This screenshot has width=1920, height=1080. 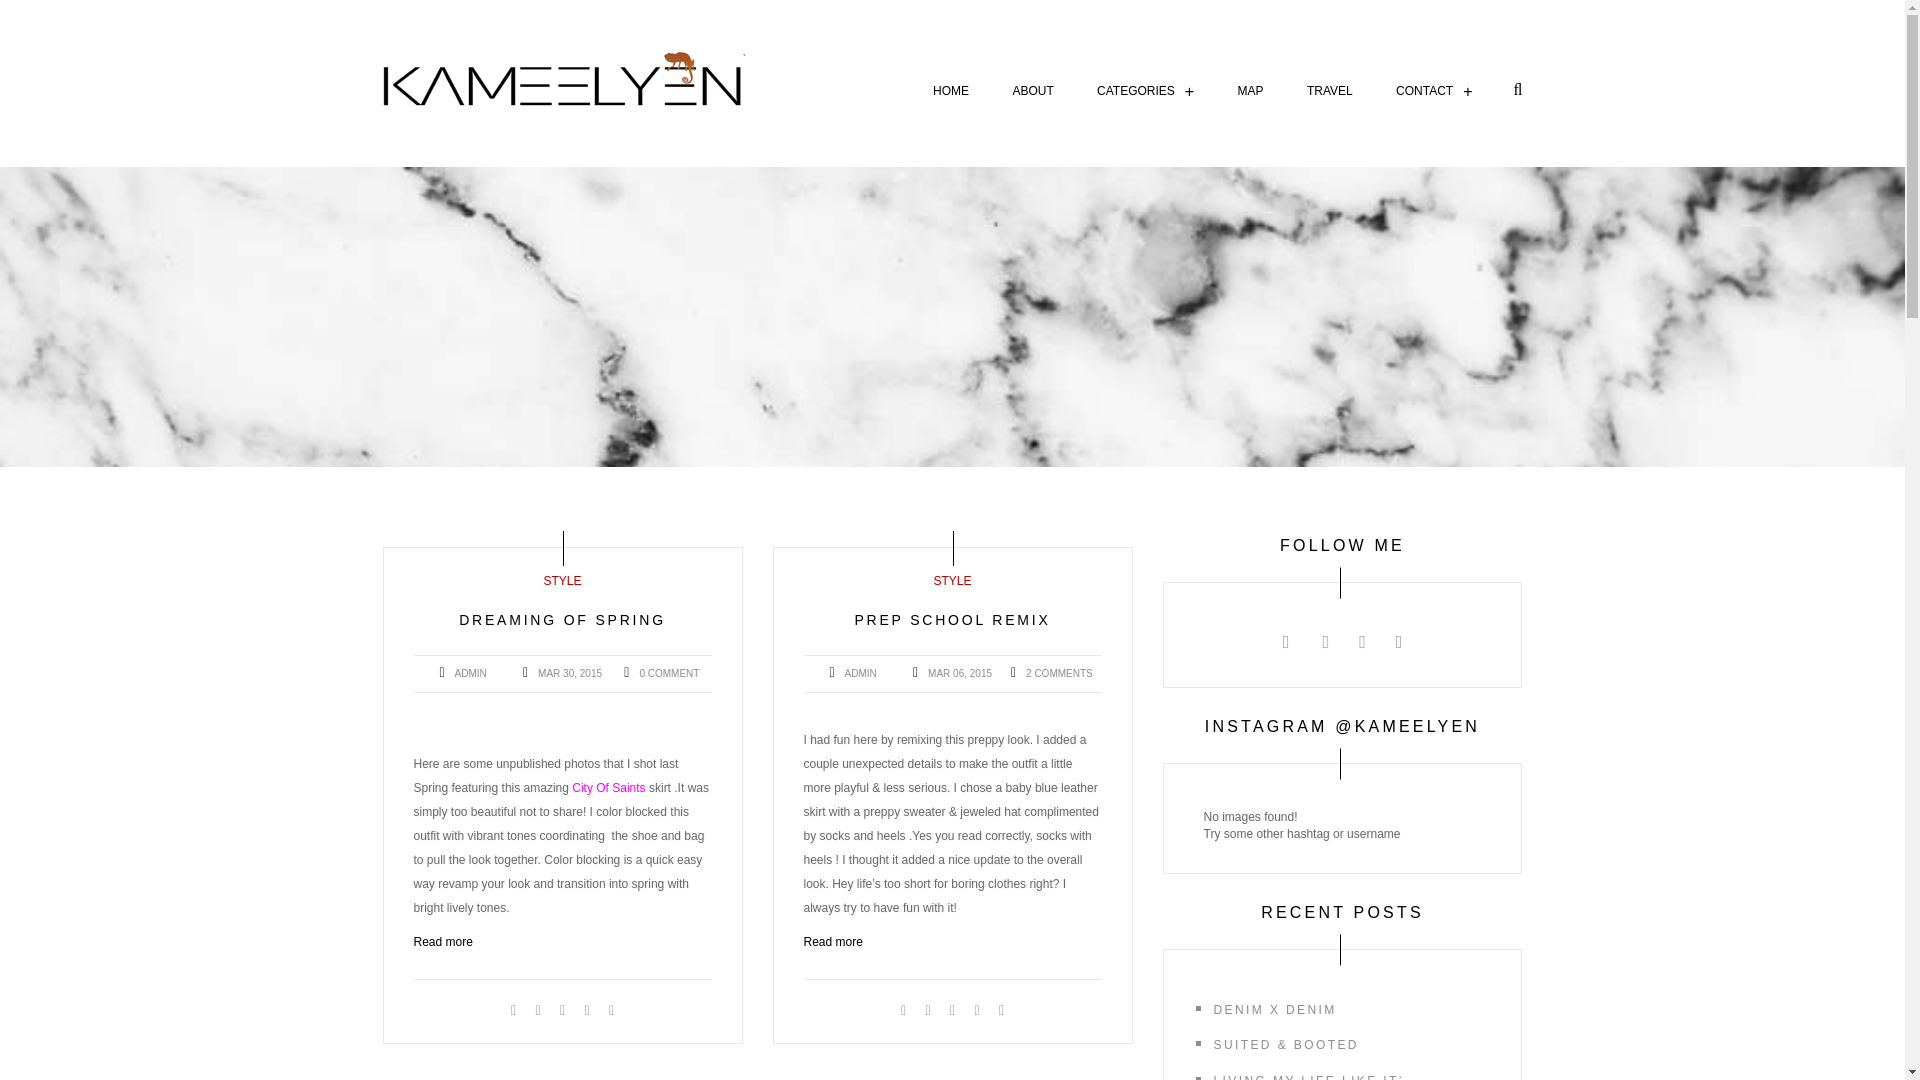 What do you see at coordinates (951, 91) in the screenshot?
I see `HOME` at bounding box center [951, 91].